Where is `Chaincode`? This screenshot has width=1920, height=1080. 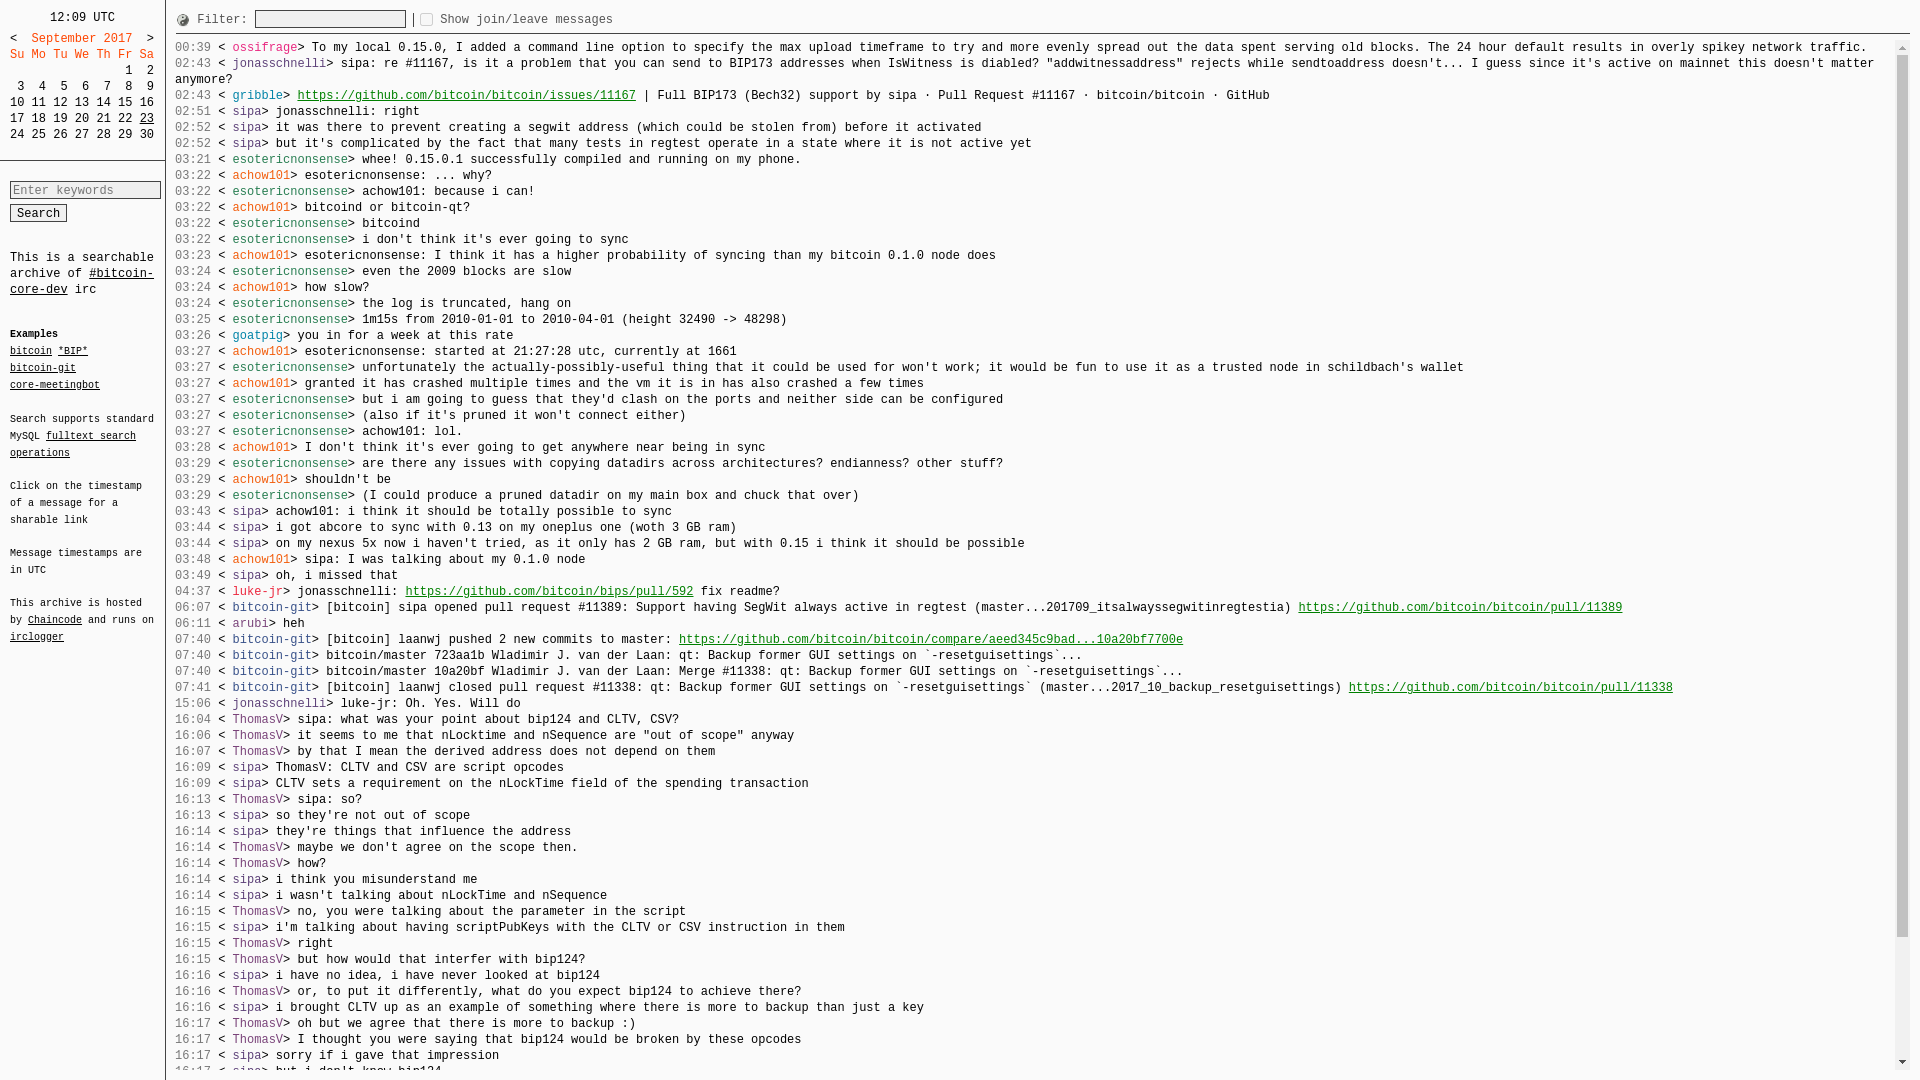
Chaincode is located at coordinates (55, 620).